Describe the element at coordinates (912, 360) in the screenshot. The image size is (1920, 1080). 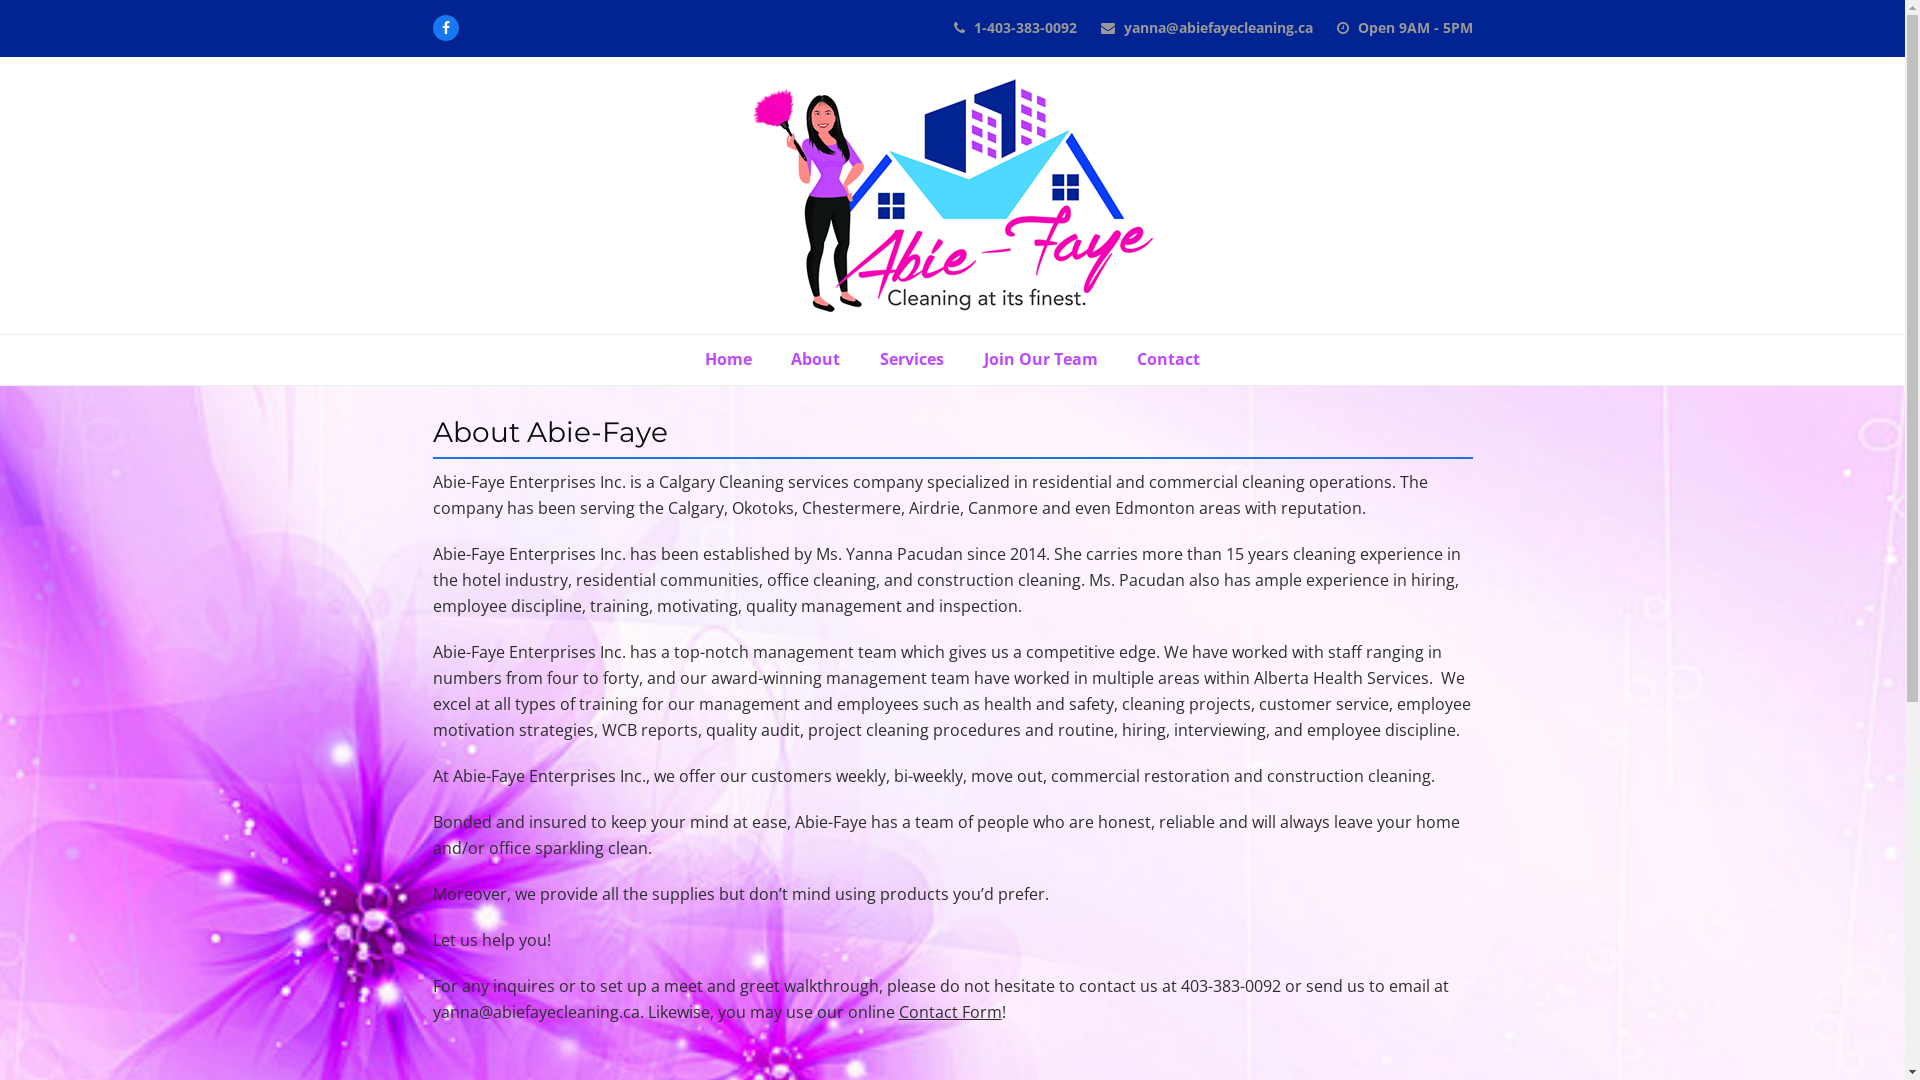
I see `Services` at that location.